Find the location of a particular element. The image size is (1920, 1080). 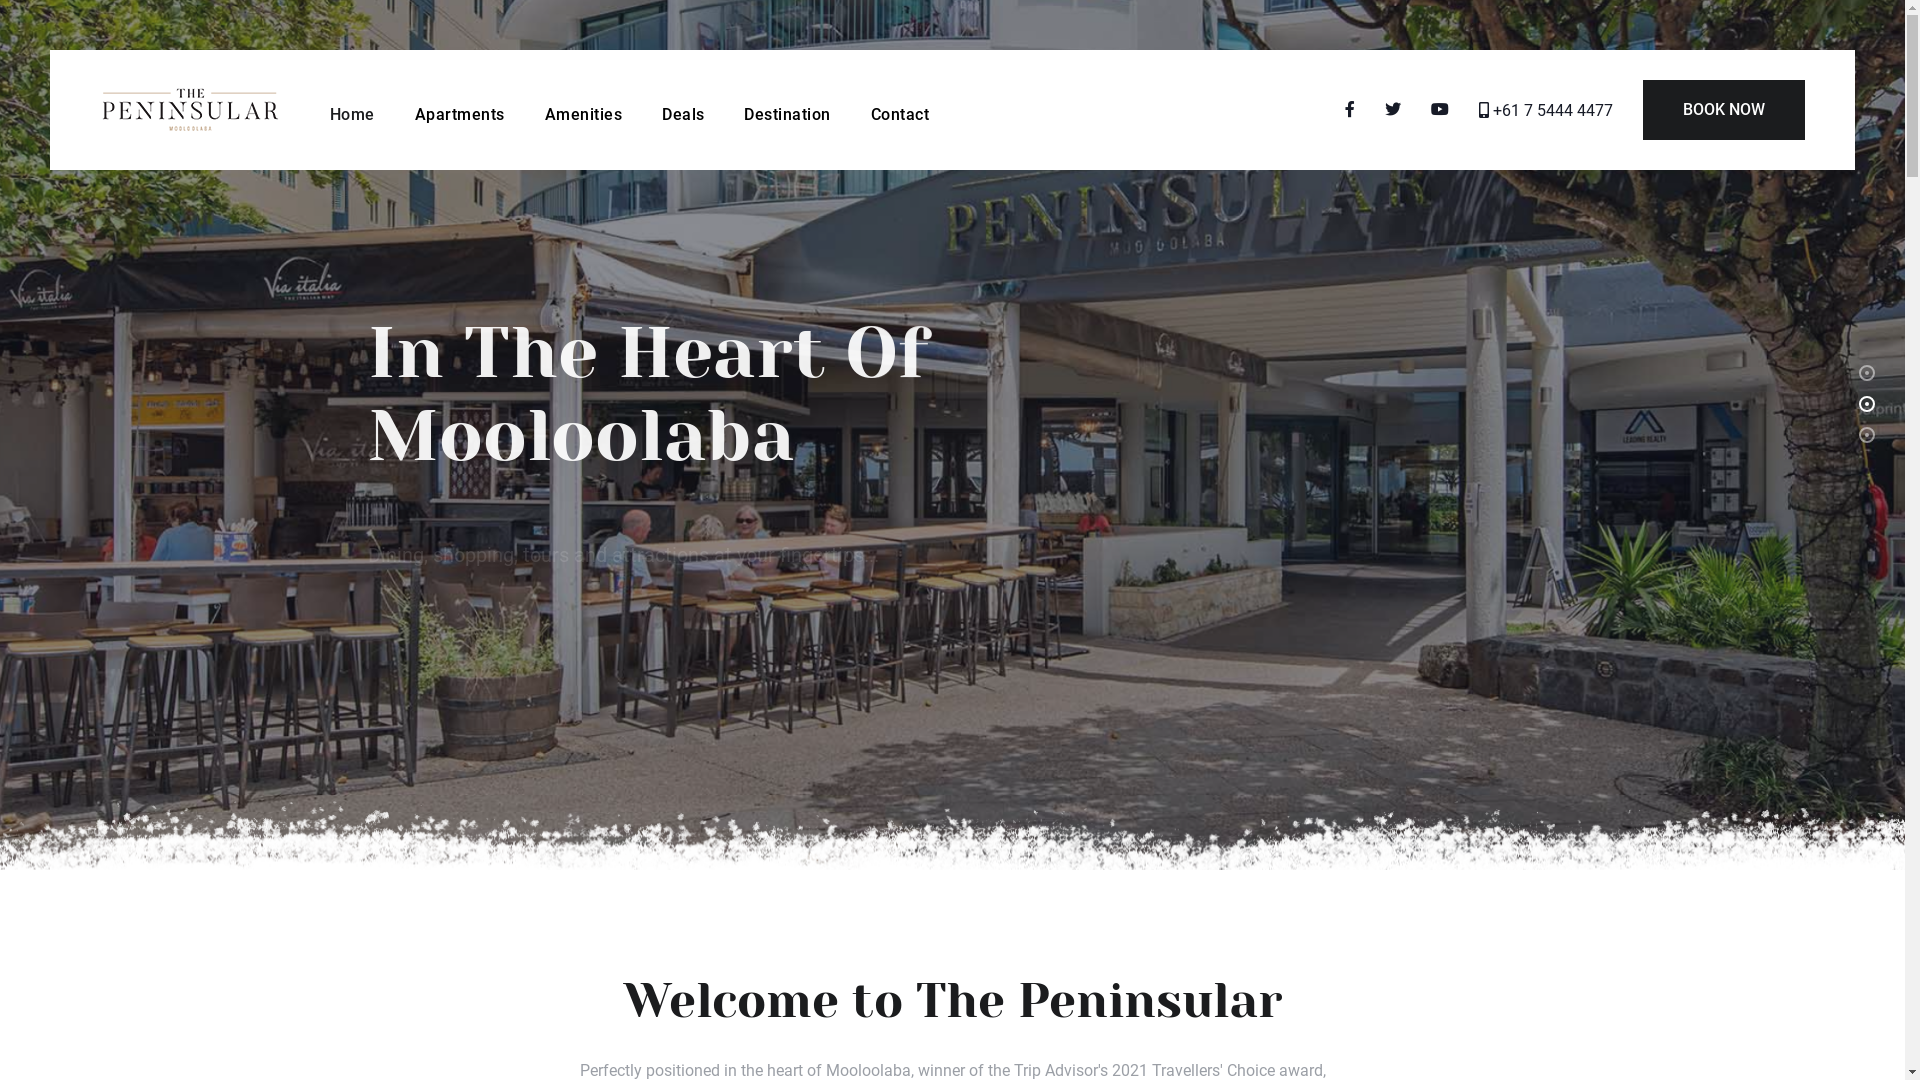

Peninsular Beachfront Resort Mooloolaba is located at coordinates (190, 108).